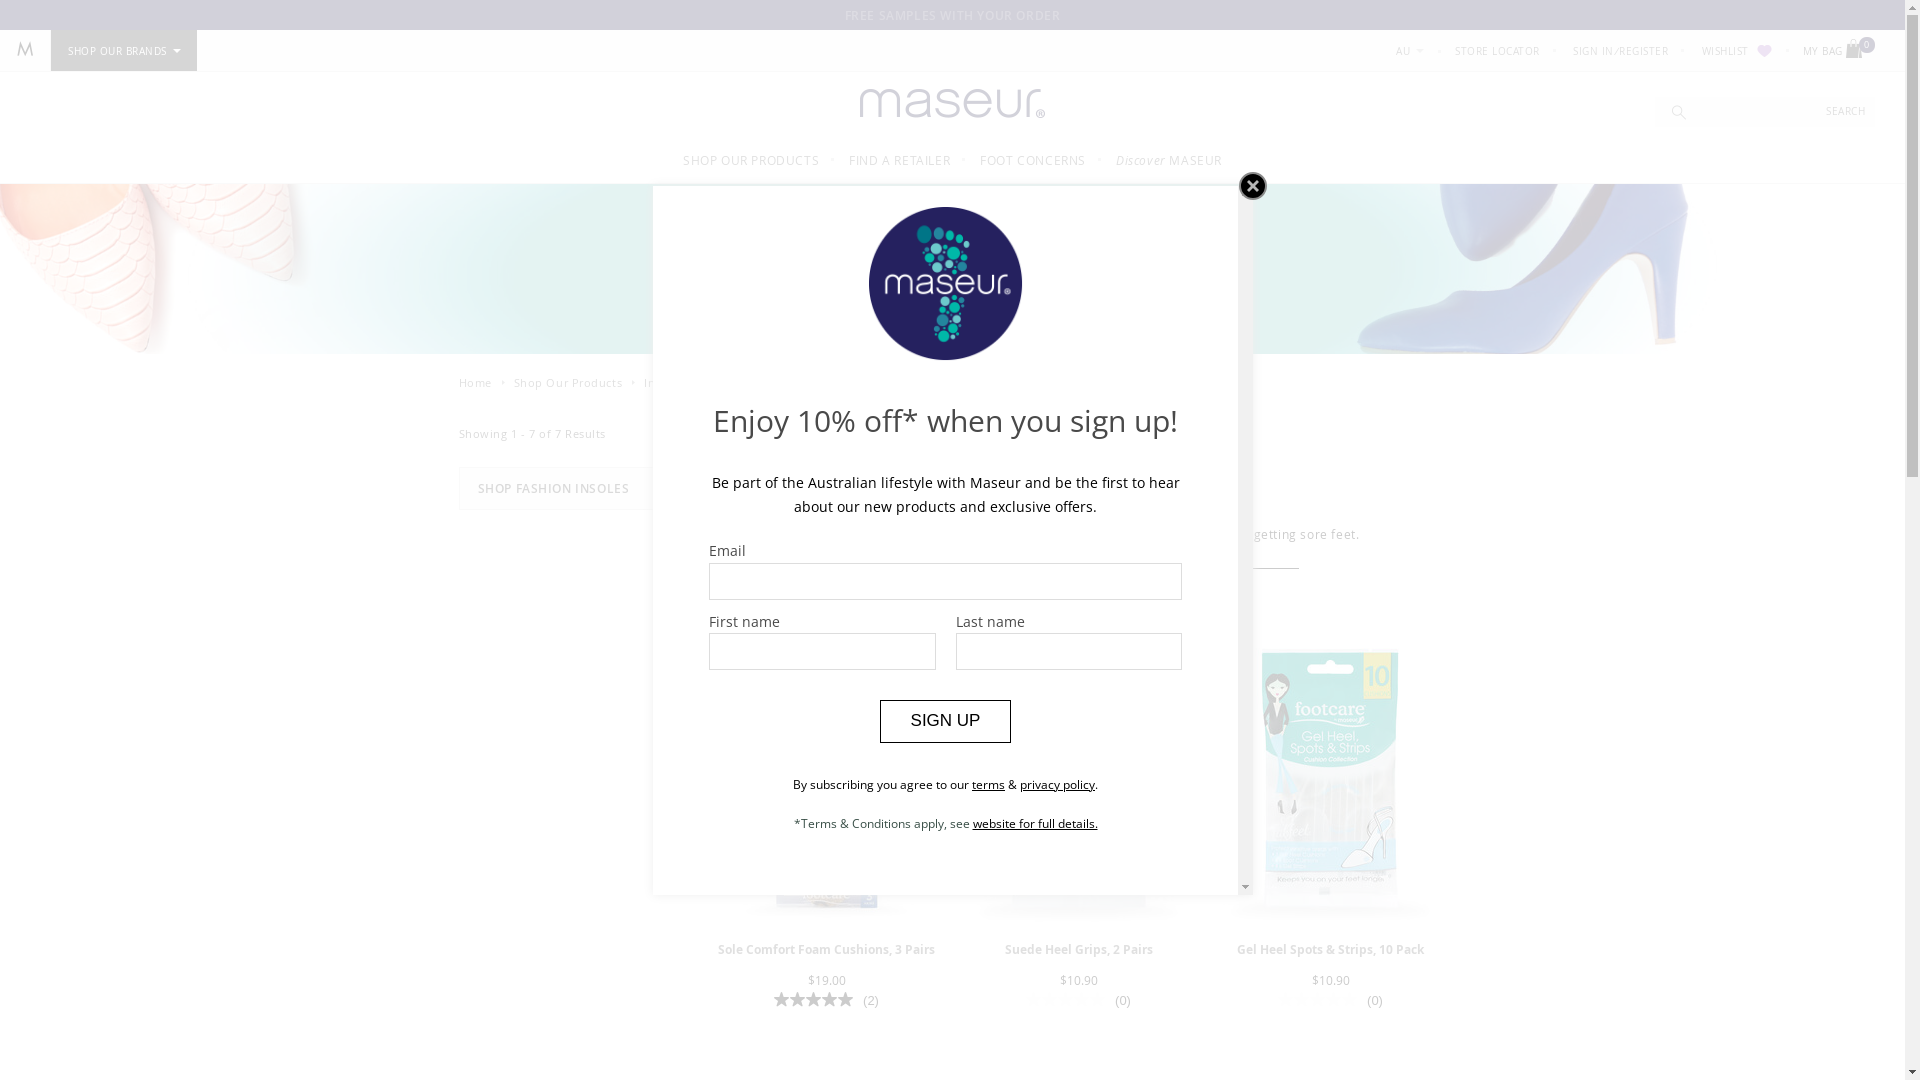  I want to click on (2), so click(826, 1000).